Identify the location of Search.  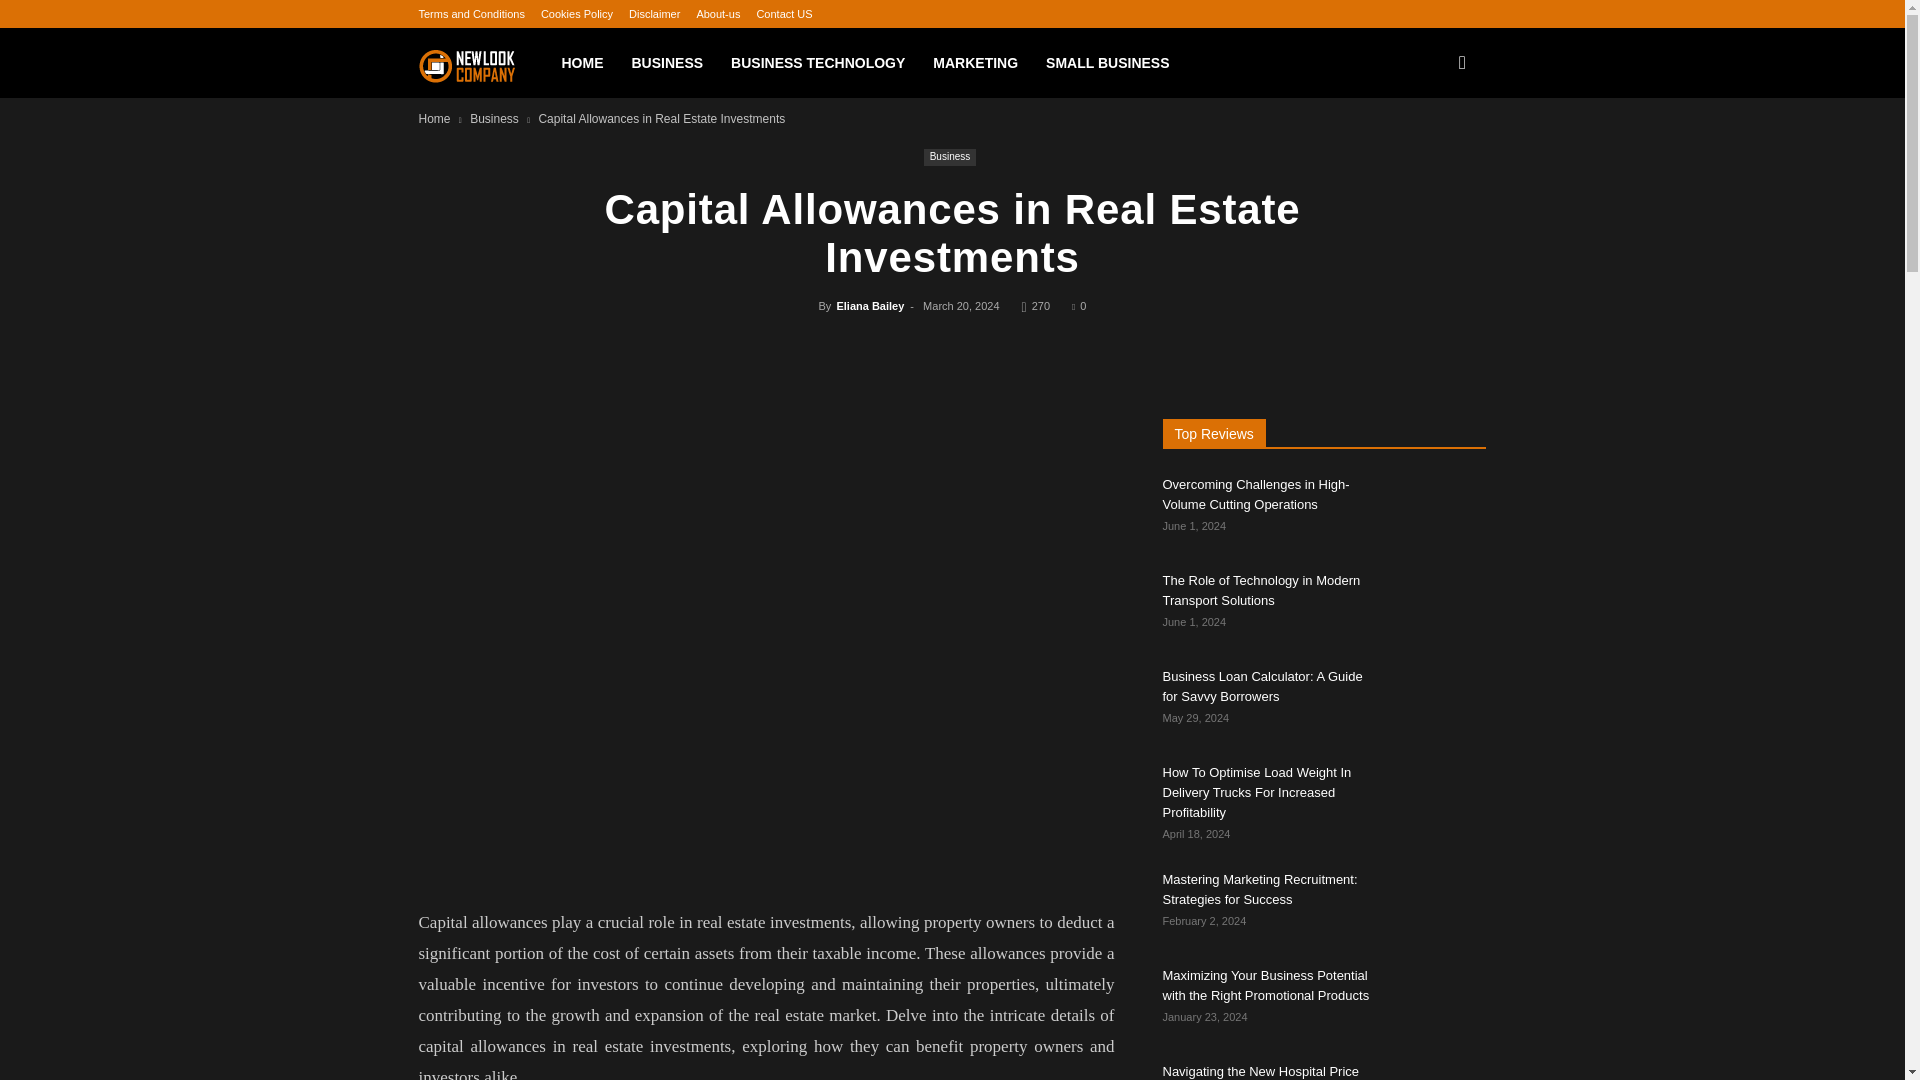
(1428, 154).